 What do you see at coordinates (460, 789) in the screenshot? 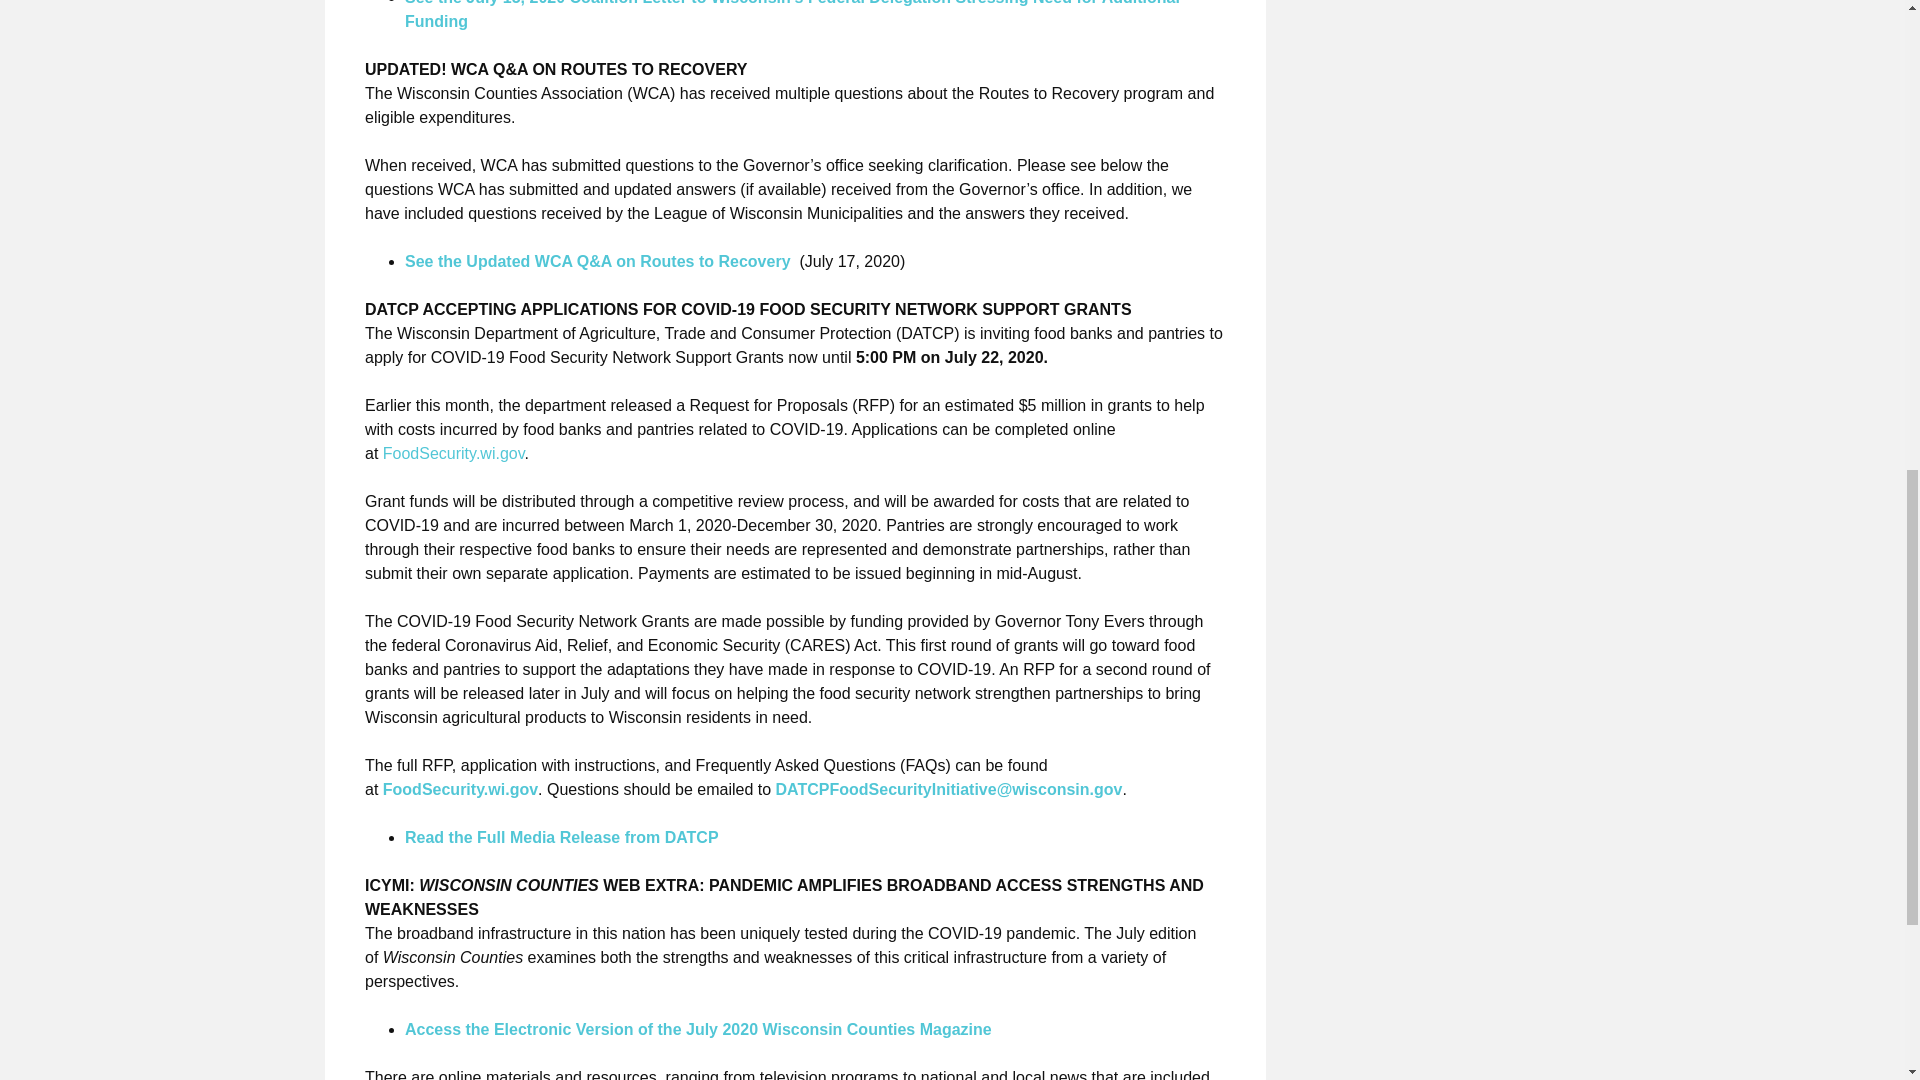
I see `FoodSecurity.wi.gov` at bounding box center [460, 789].